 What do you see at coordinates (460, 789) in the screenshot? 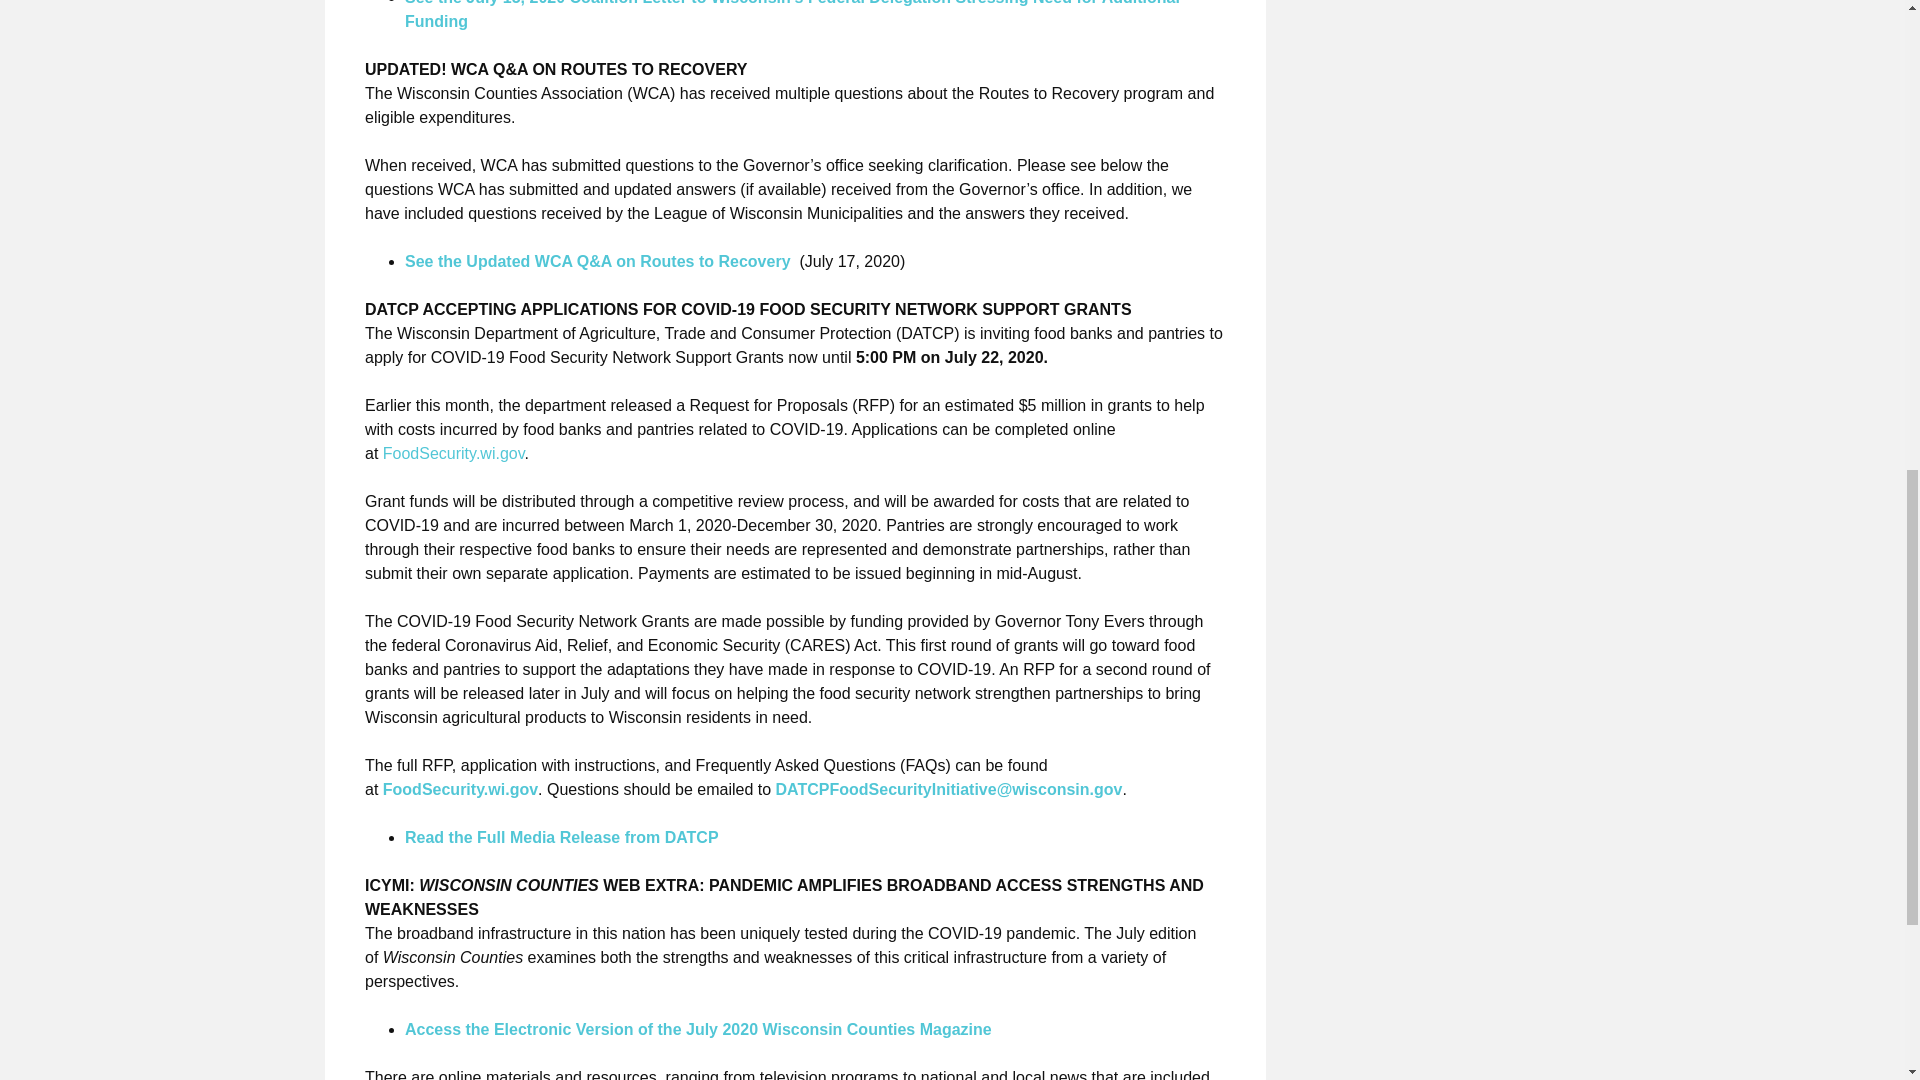
I see `FoodSecurity.wi.gov` at bounding box center [460, 789].